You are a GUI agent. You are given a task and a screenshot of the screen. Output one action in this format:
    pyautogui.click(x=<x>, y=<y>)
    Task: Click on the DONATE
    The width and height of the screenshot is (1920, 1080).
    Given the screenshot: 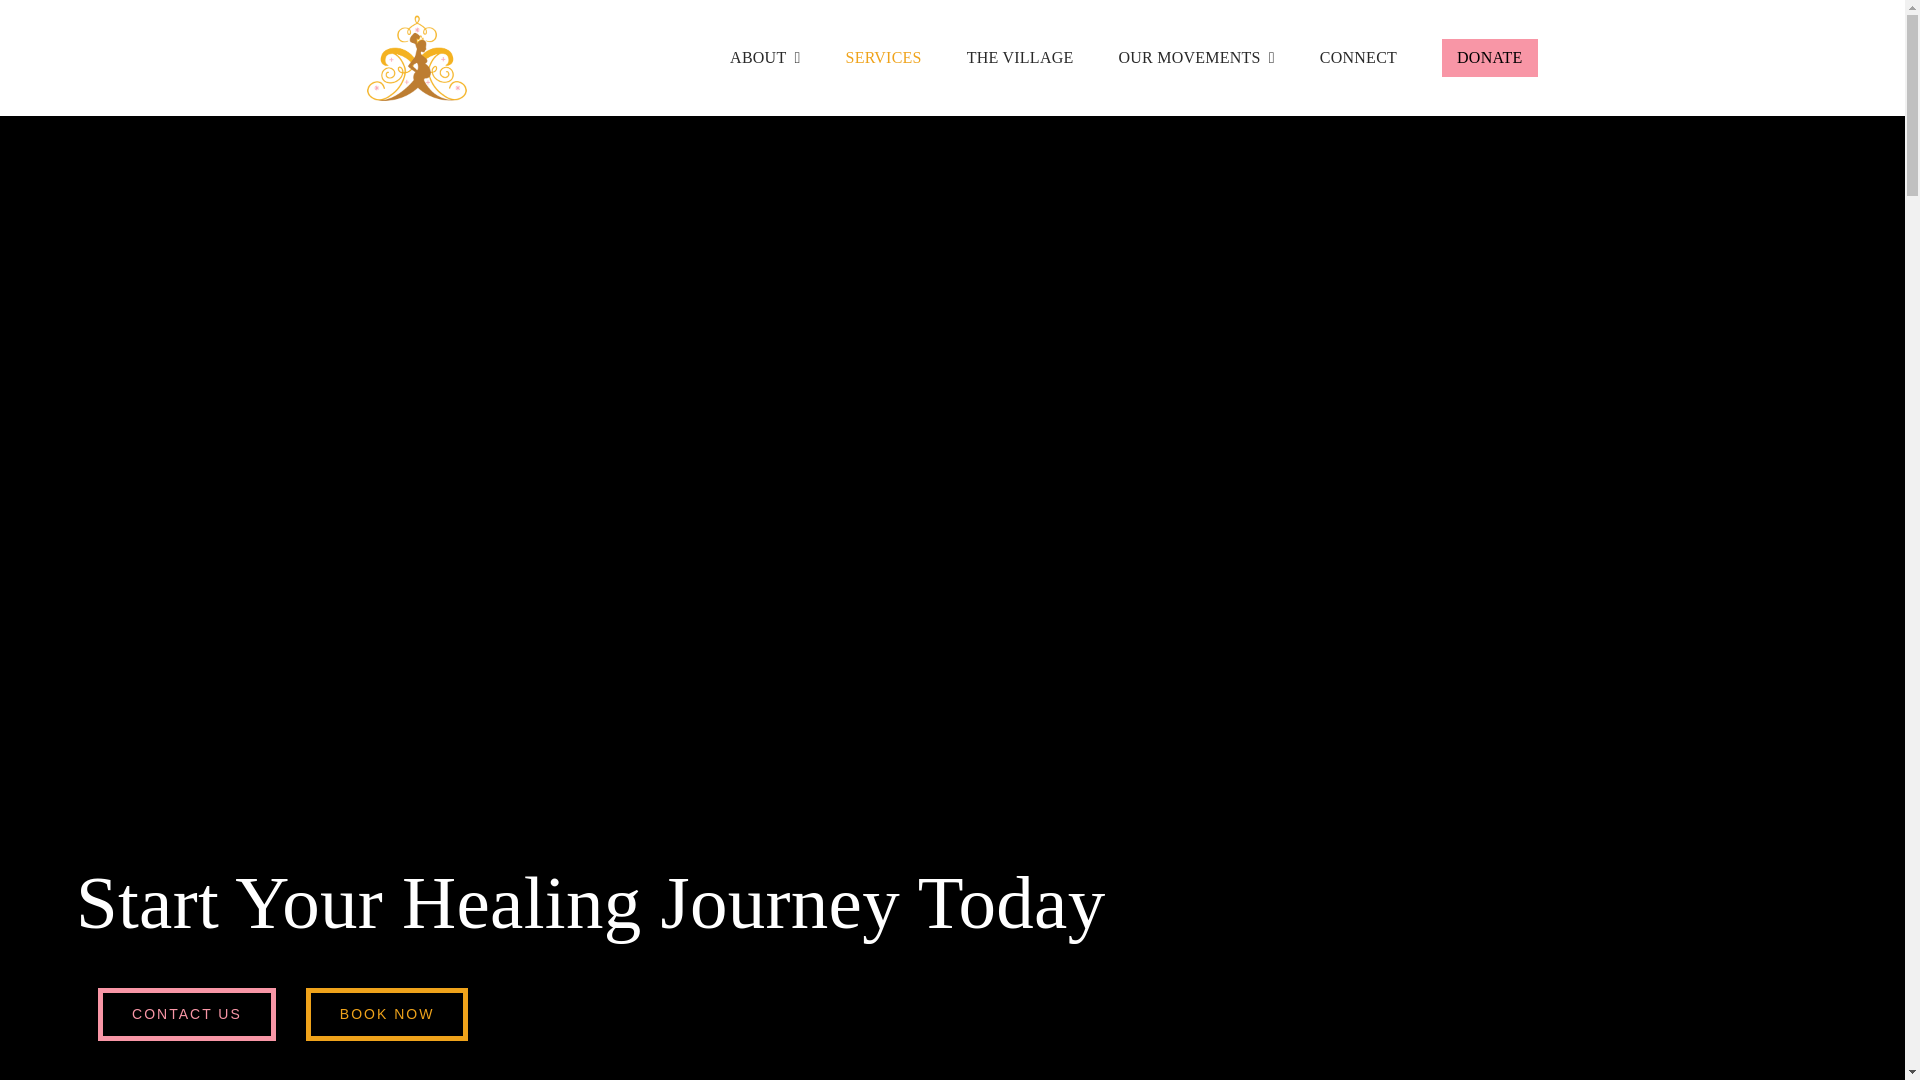 What is the action you would take?
    pyautogui.click(x=1489, y=57)
    